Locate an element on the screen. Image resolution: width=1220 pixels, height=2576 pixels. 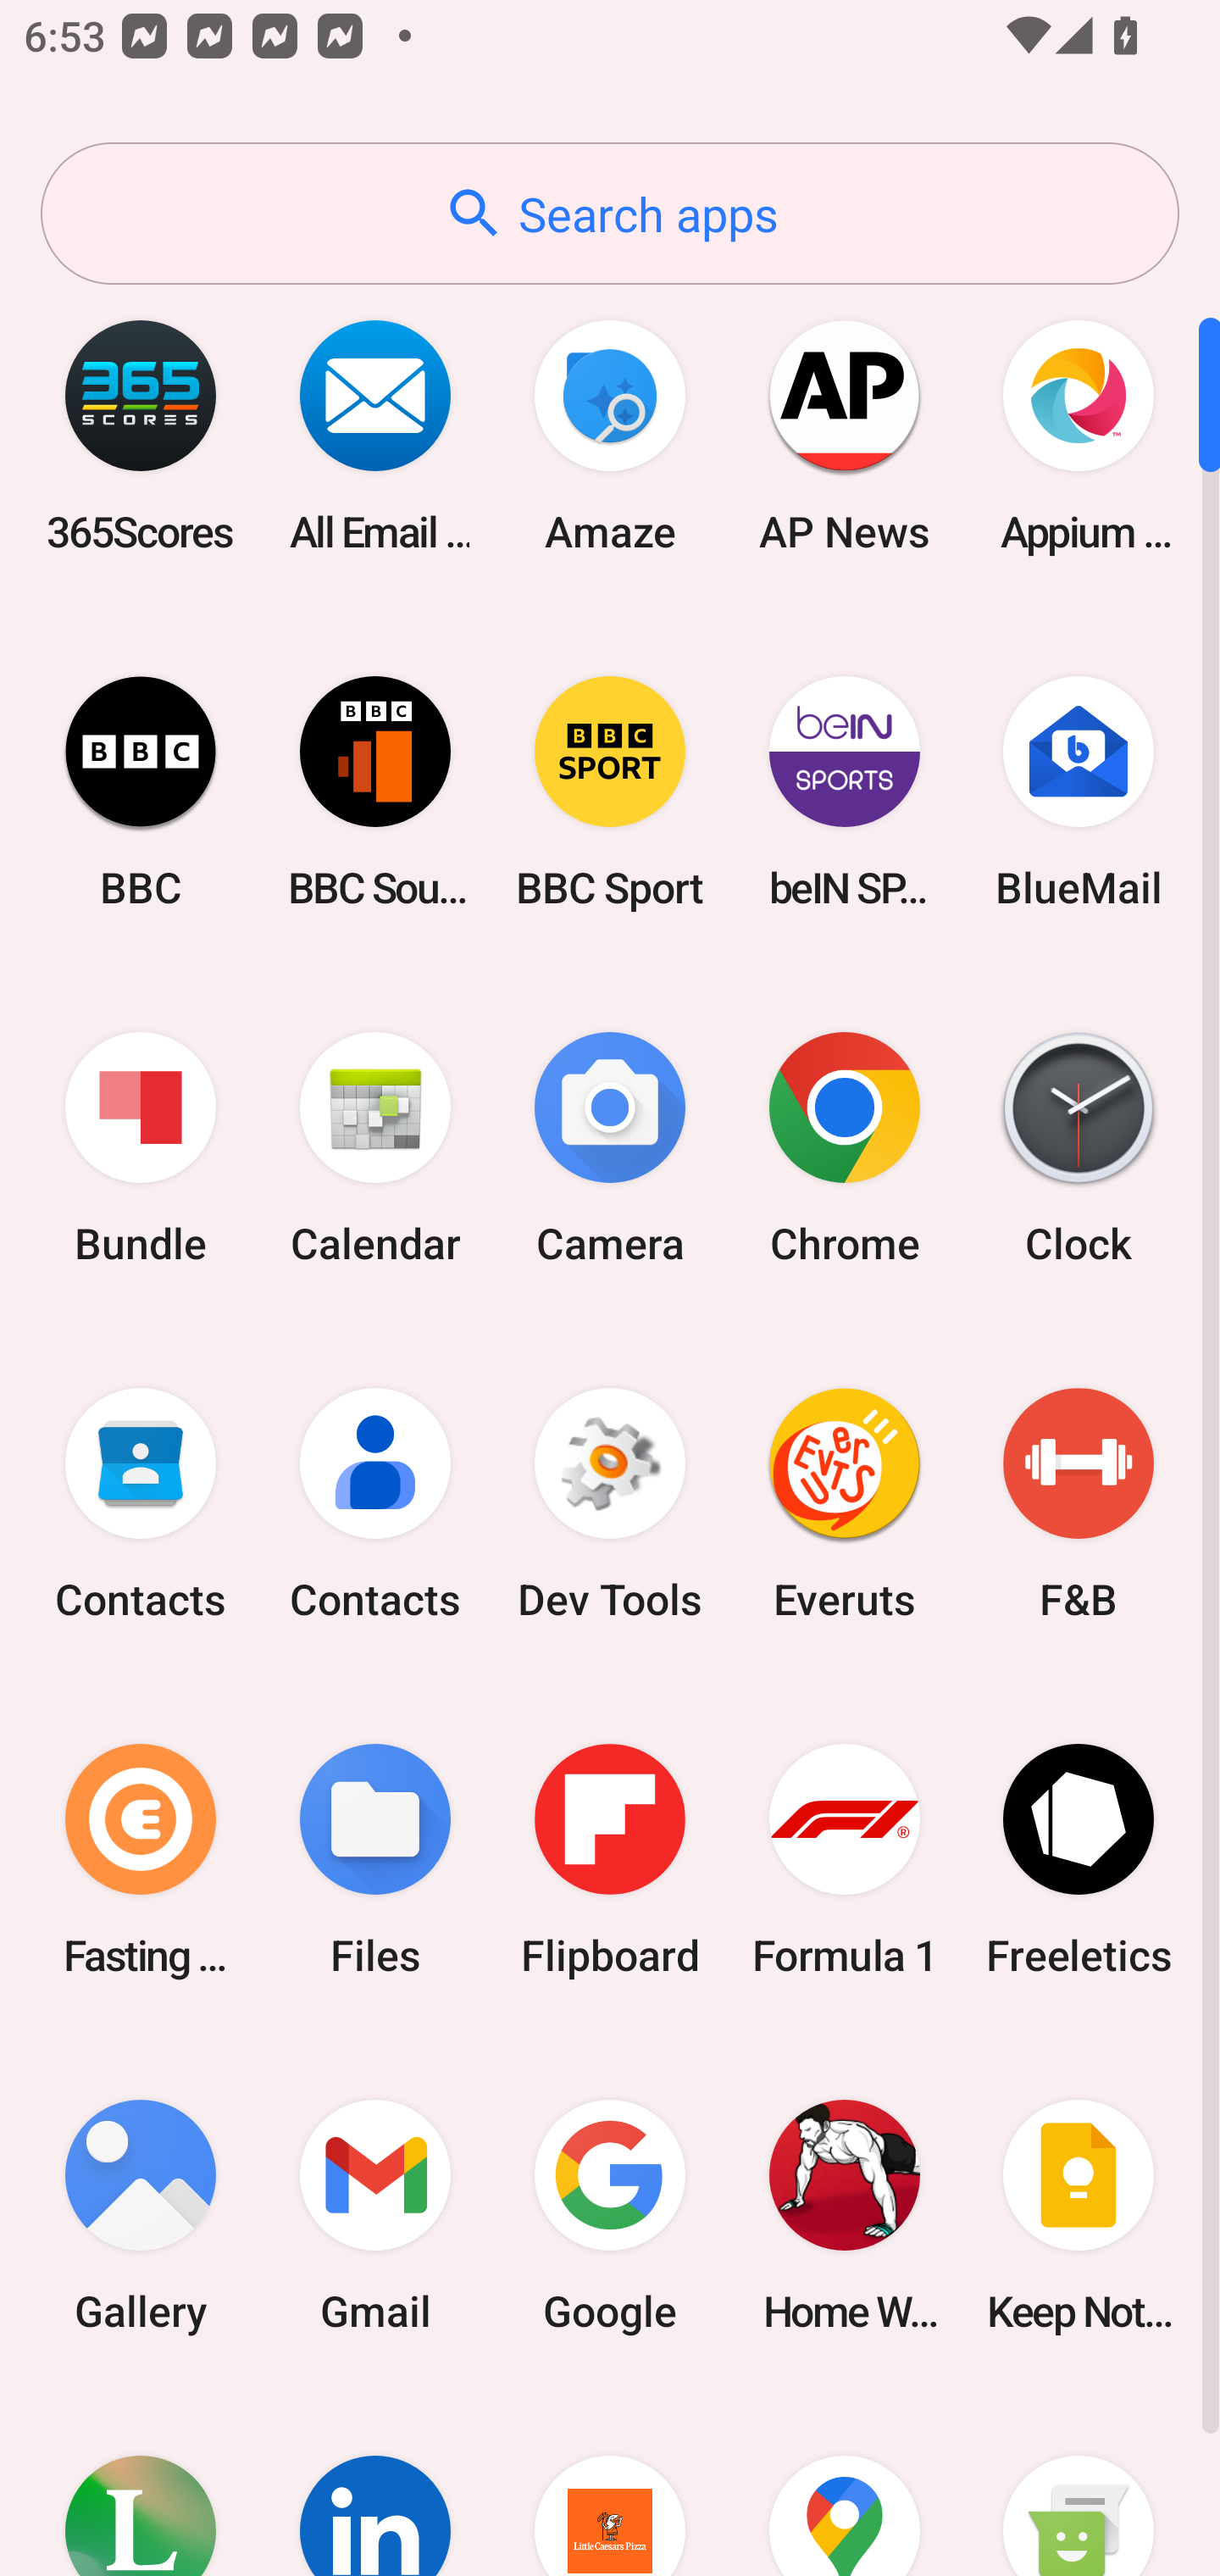
Everuts is located at coordinates (844, 1504).